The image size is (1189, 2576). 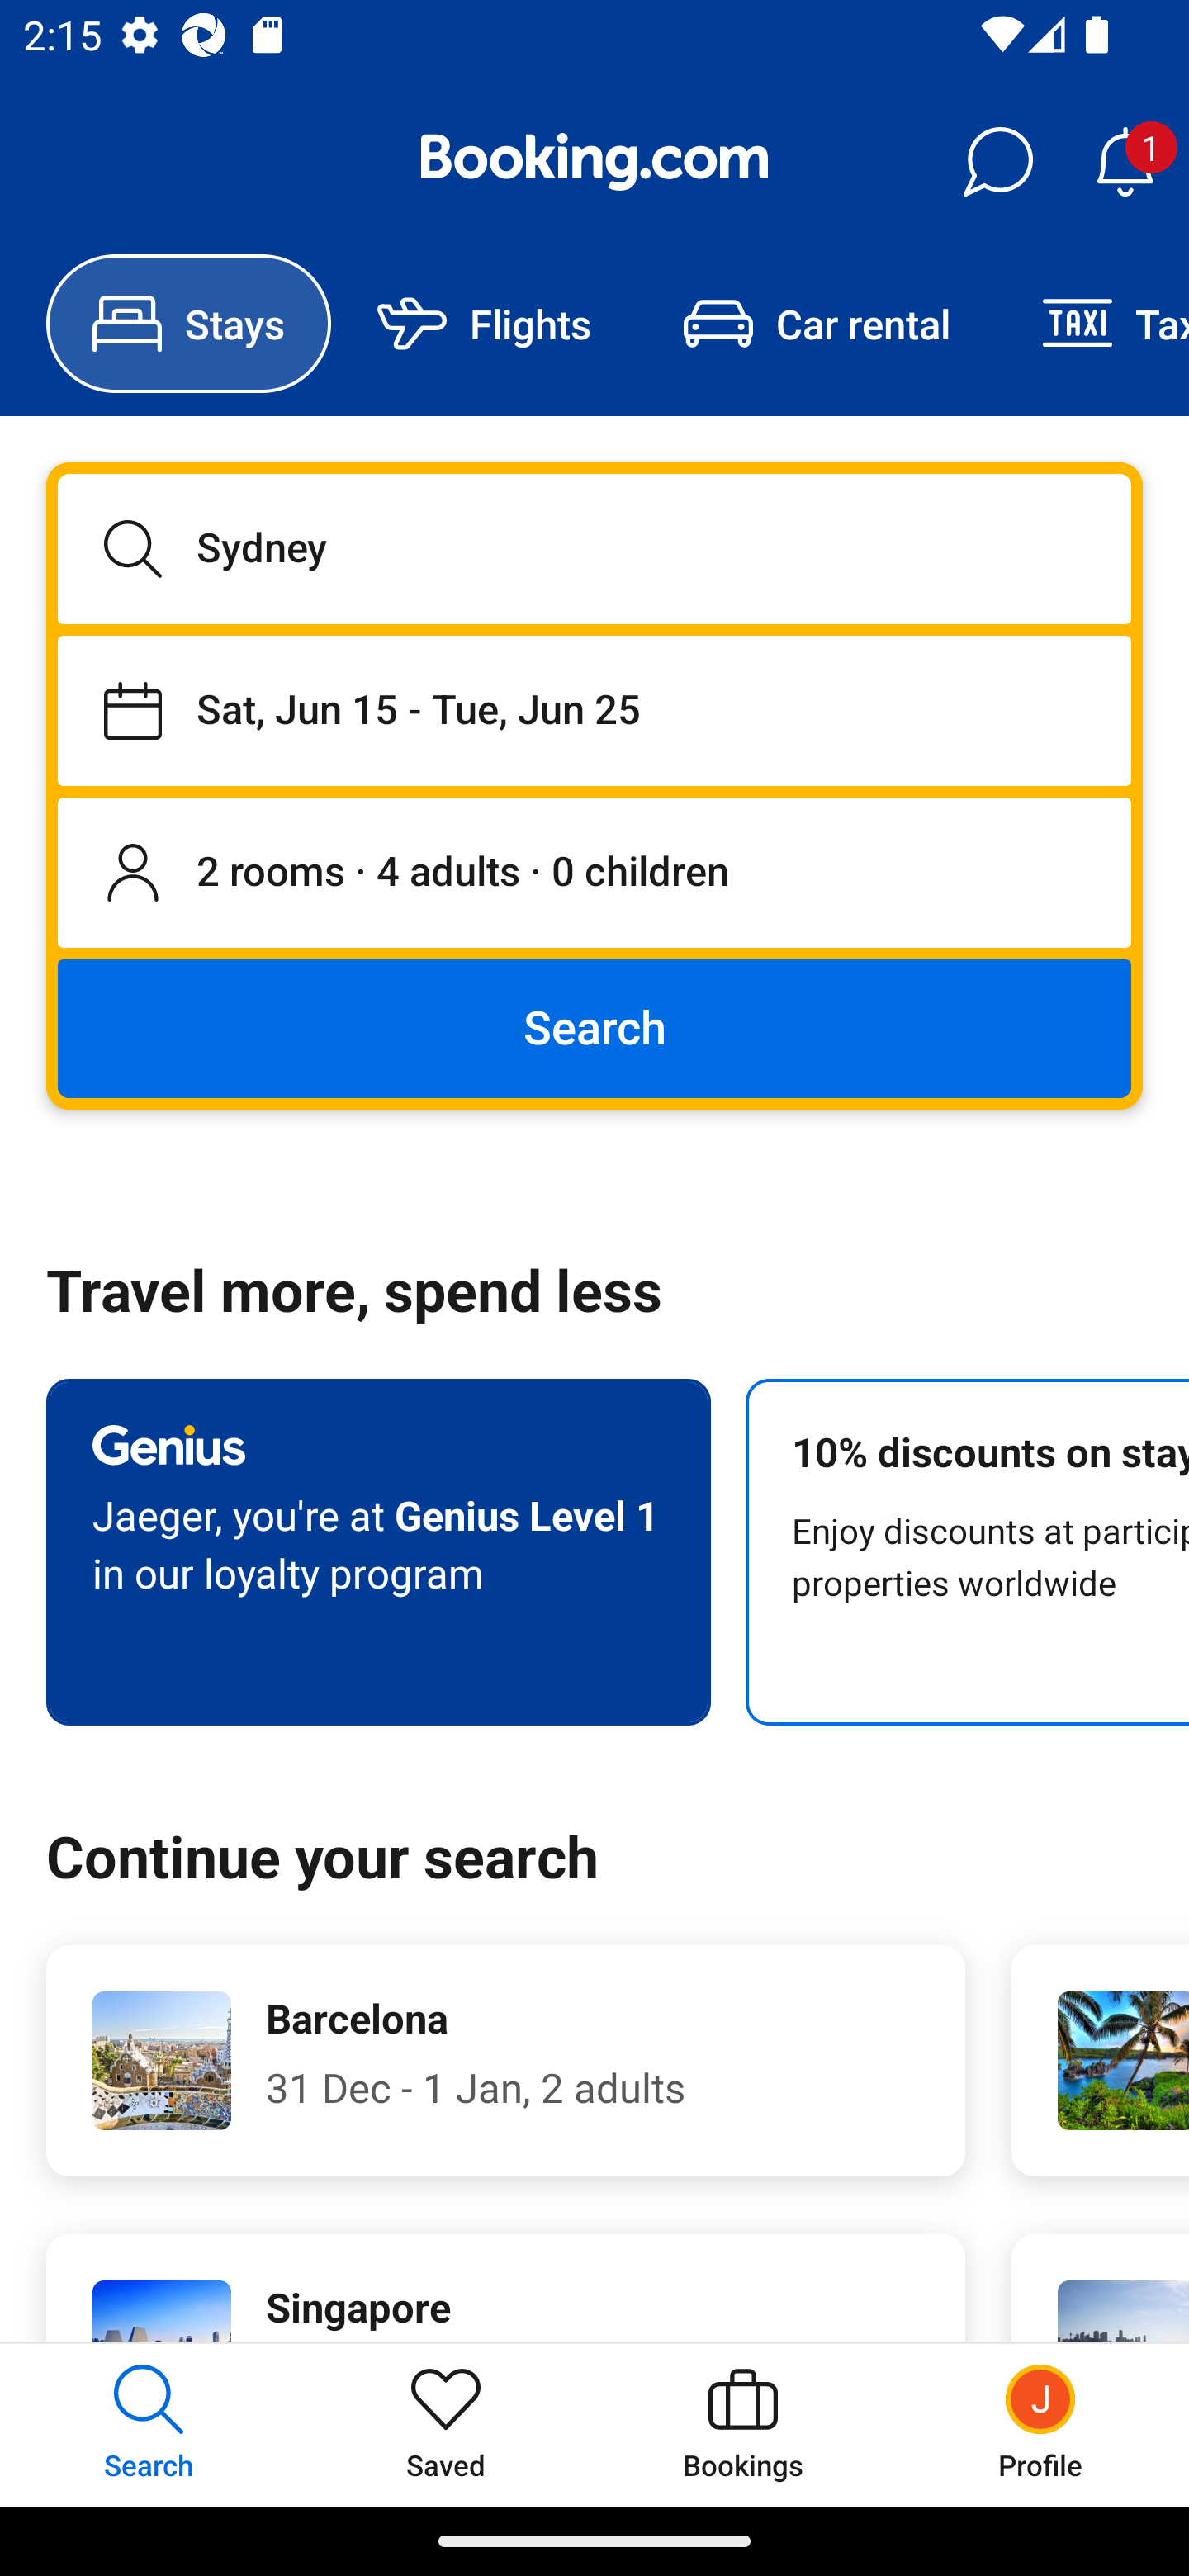 I want to click on Barcelona 31 Dec - 1 Jan, 2 adults, so click(x=505, y=2061).